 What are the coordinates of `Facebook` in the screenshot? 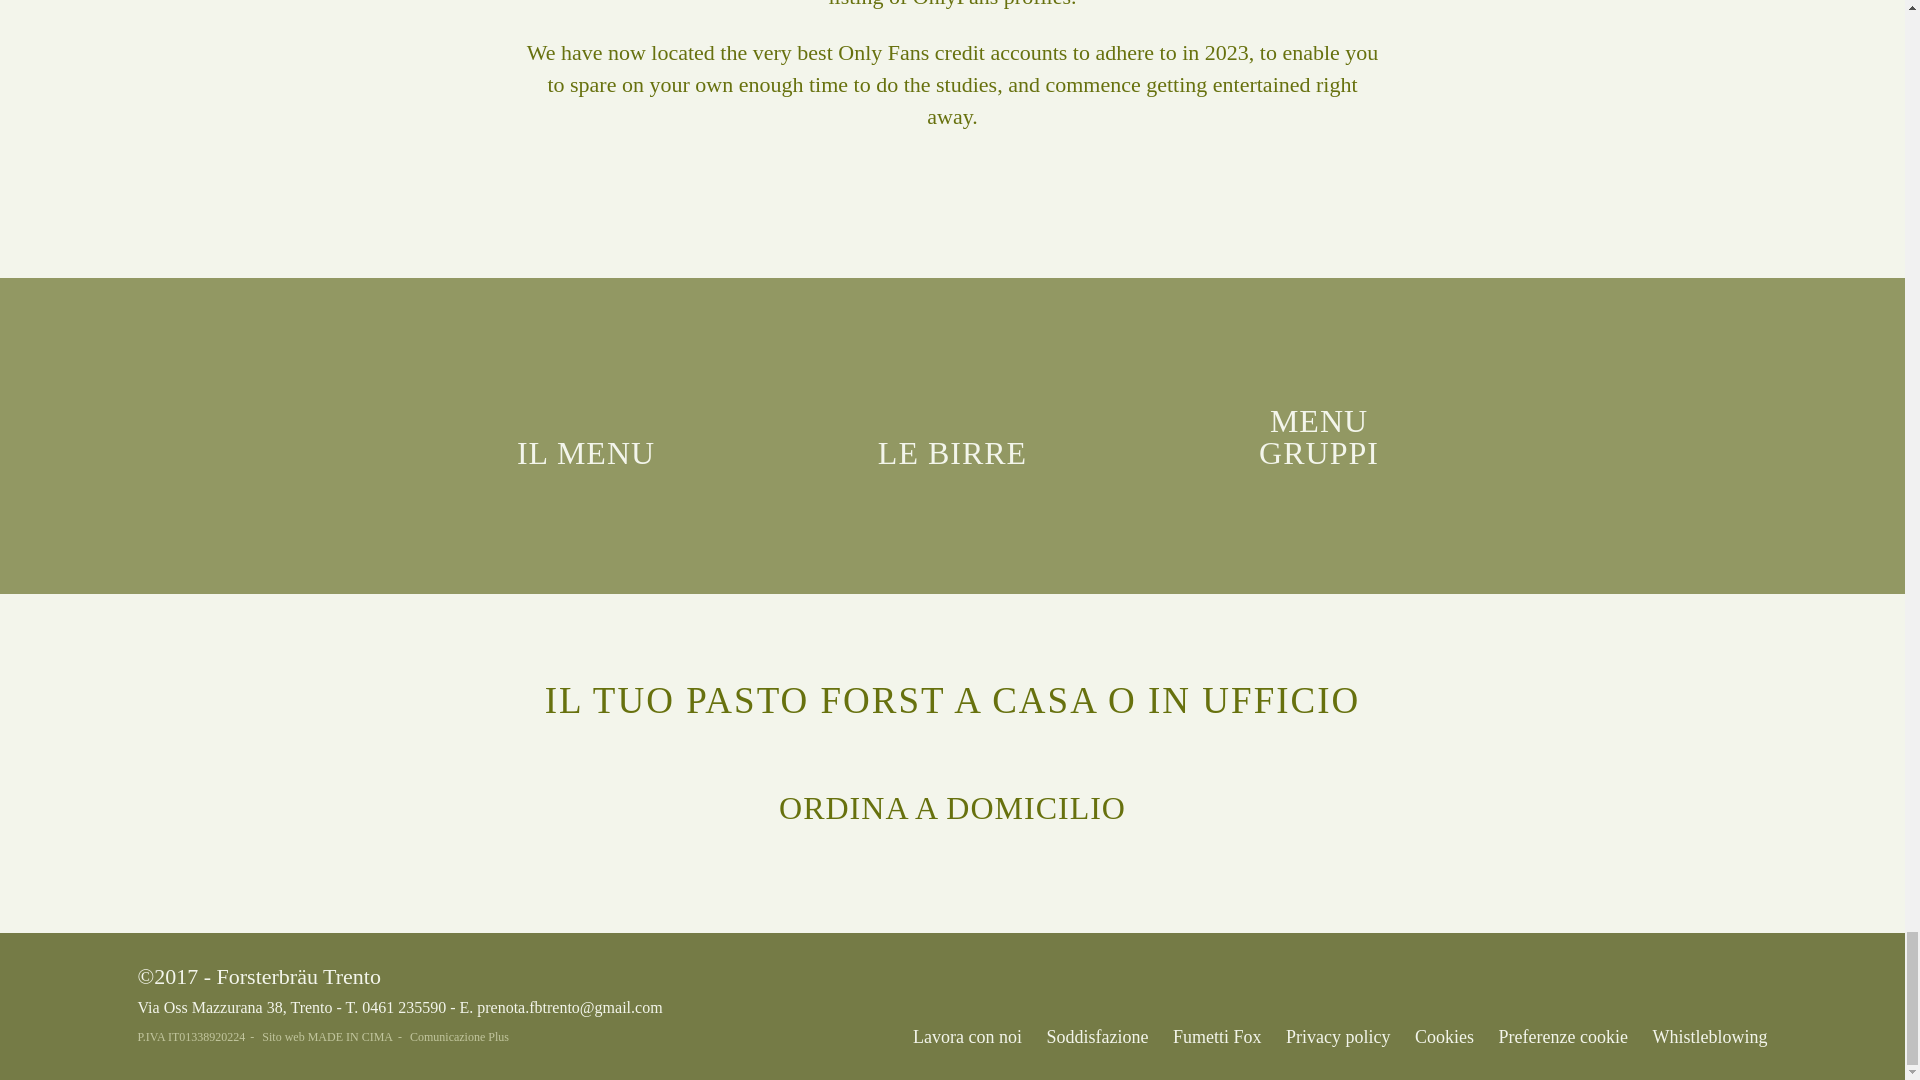 It's located at (1623, 981).